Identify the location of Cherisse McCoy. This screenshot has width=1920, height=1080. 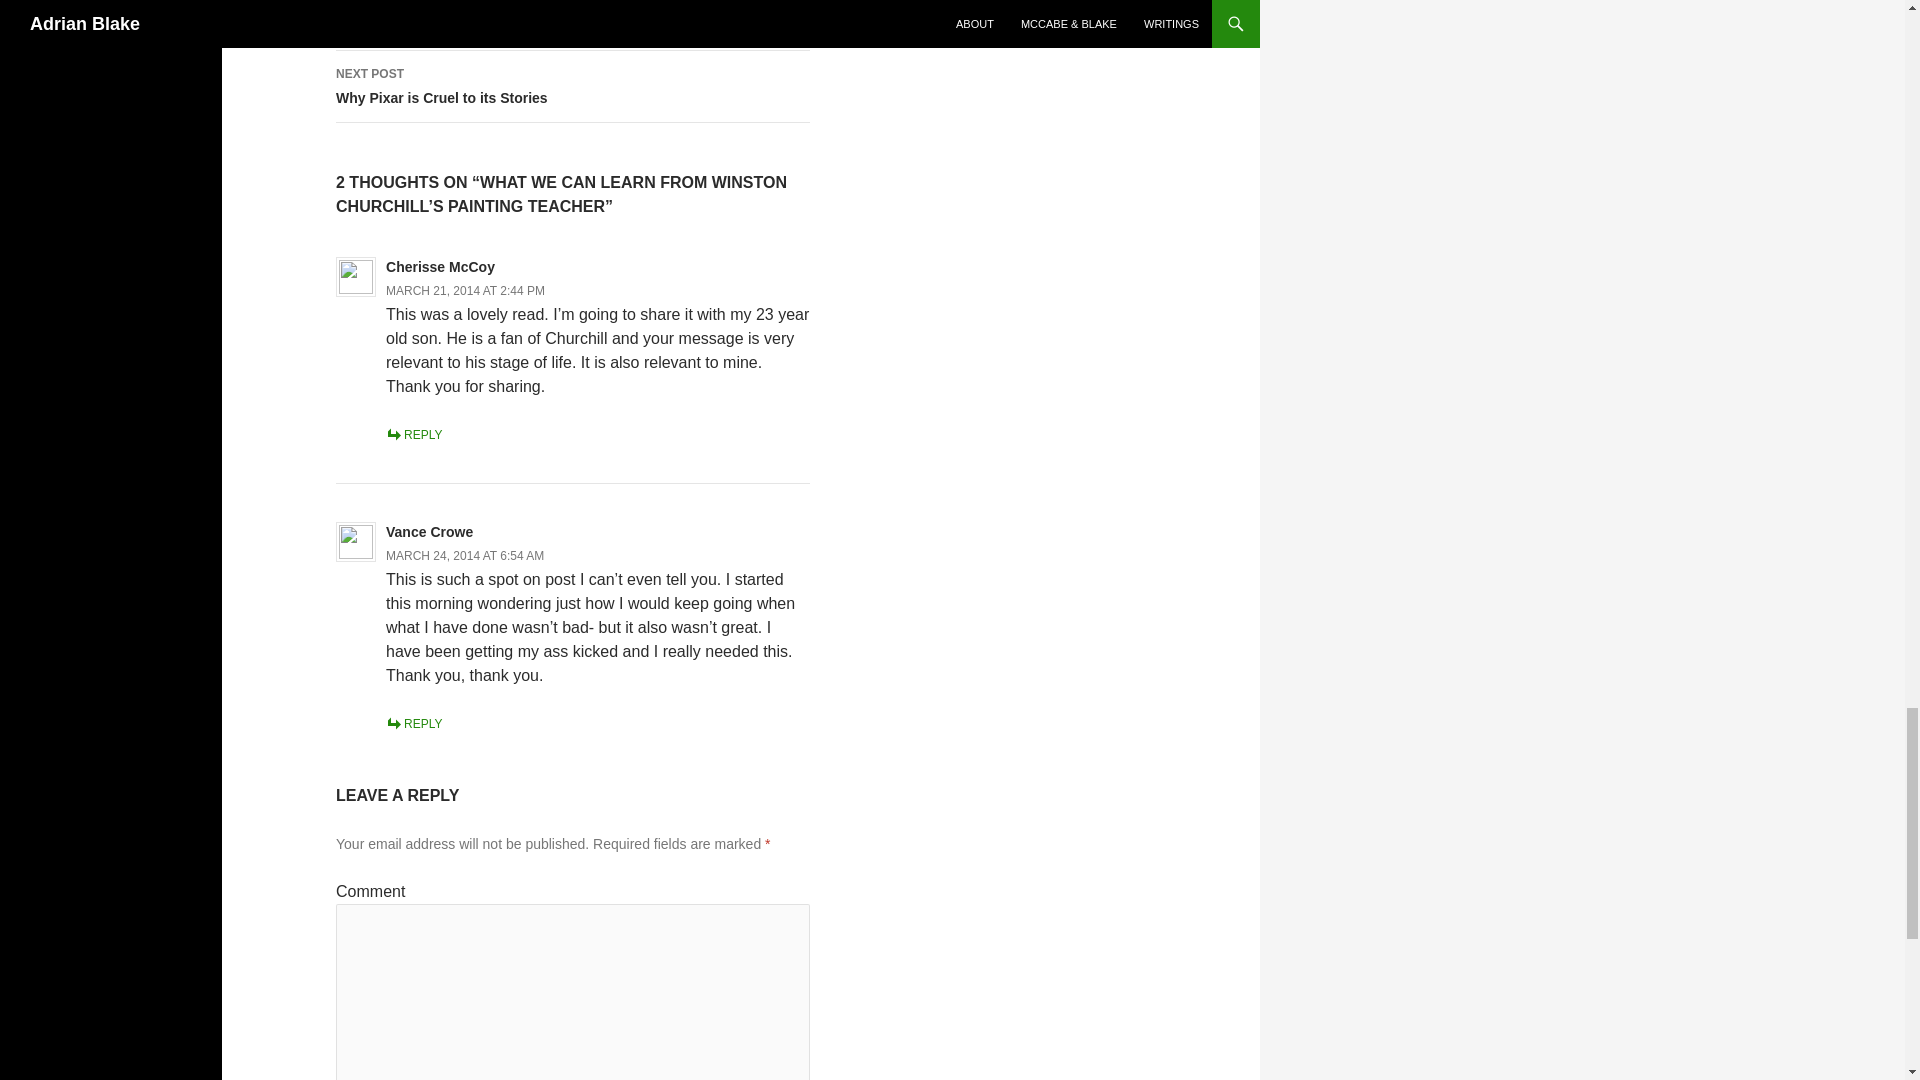
(440, 267).